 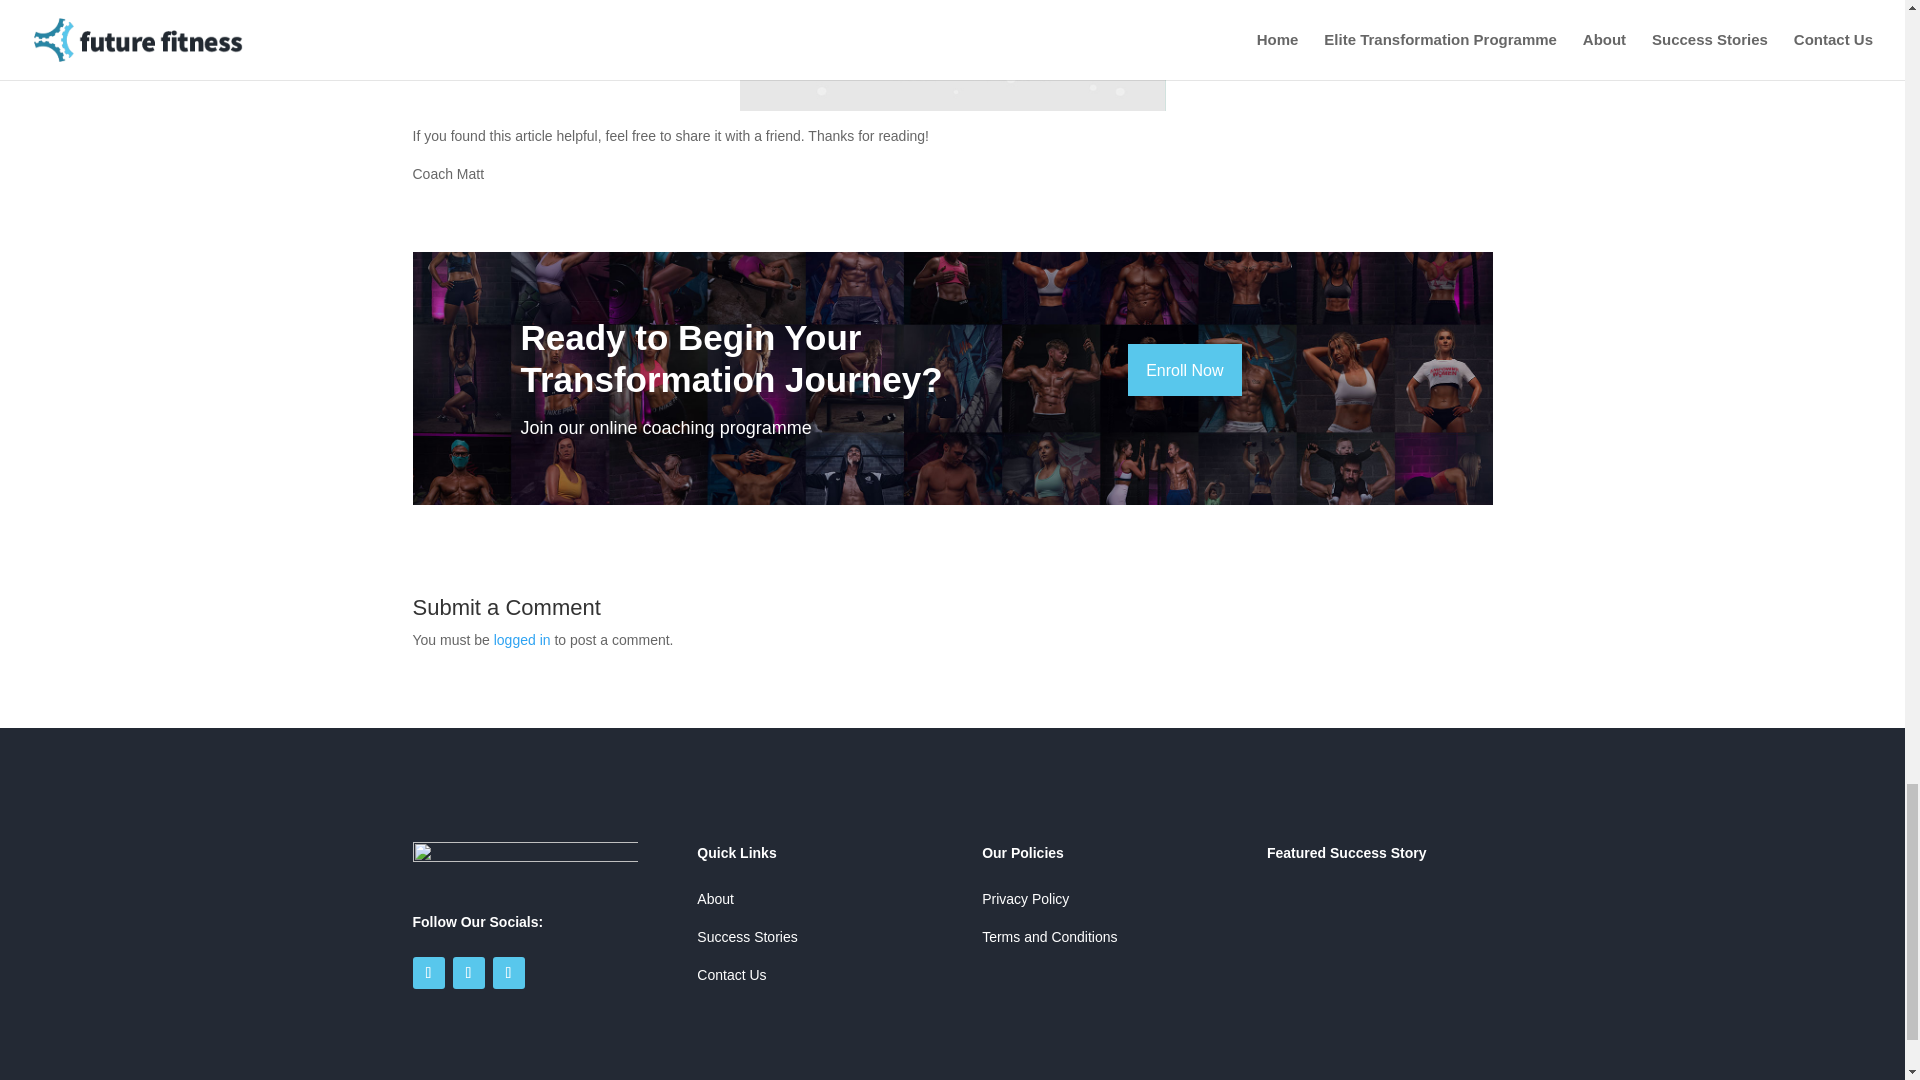 What do you see at coordinates (716, 899) in the screenshot?
I see `About ` at bounding box center [716, 899].